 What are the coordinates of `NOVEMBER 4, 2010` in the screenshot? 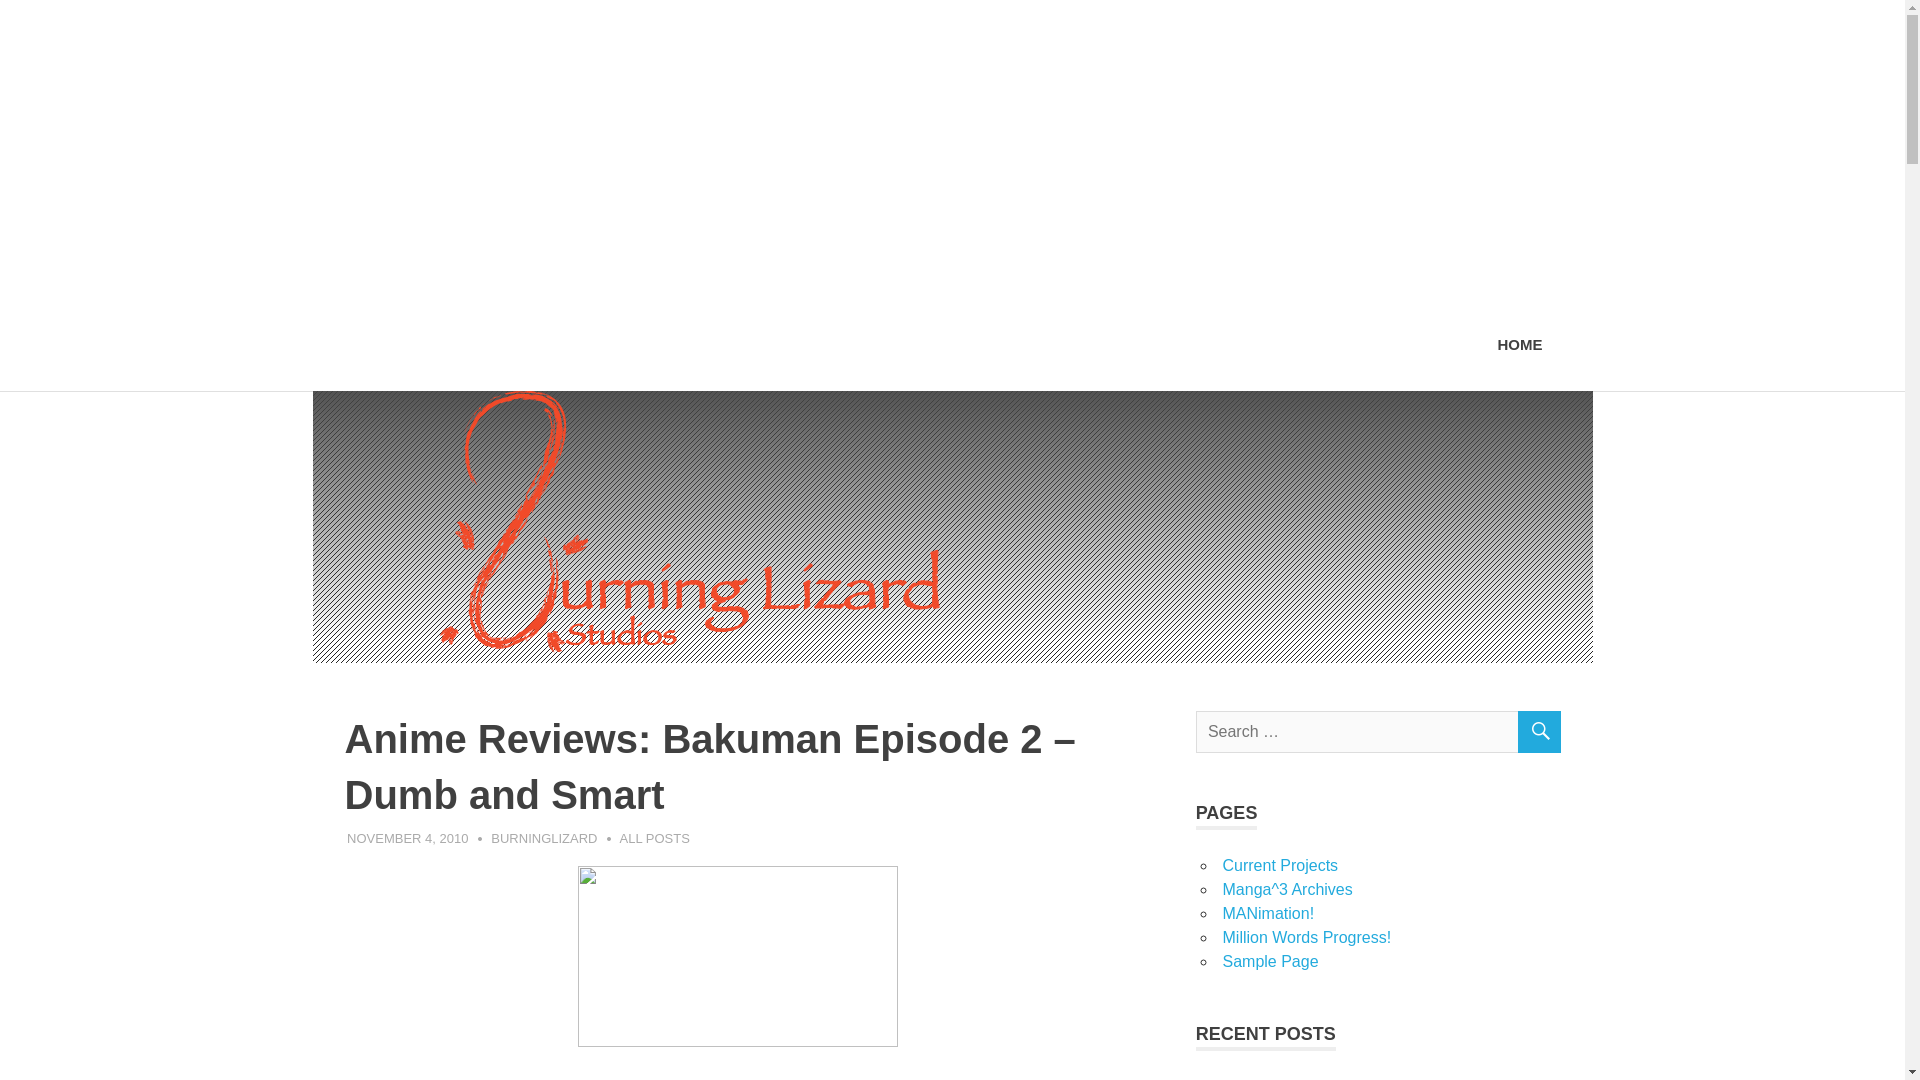 It's located at (408, 838).